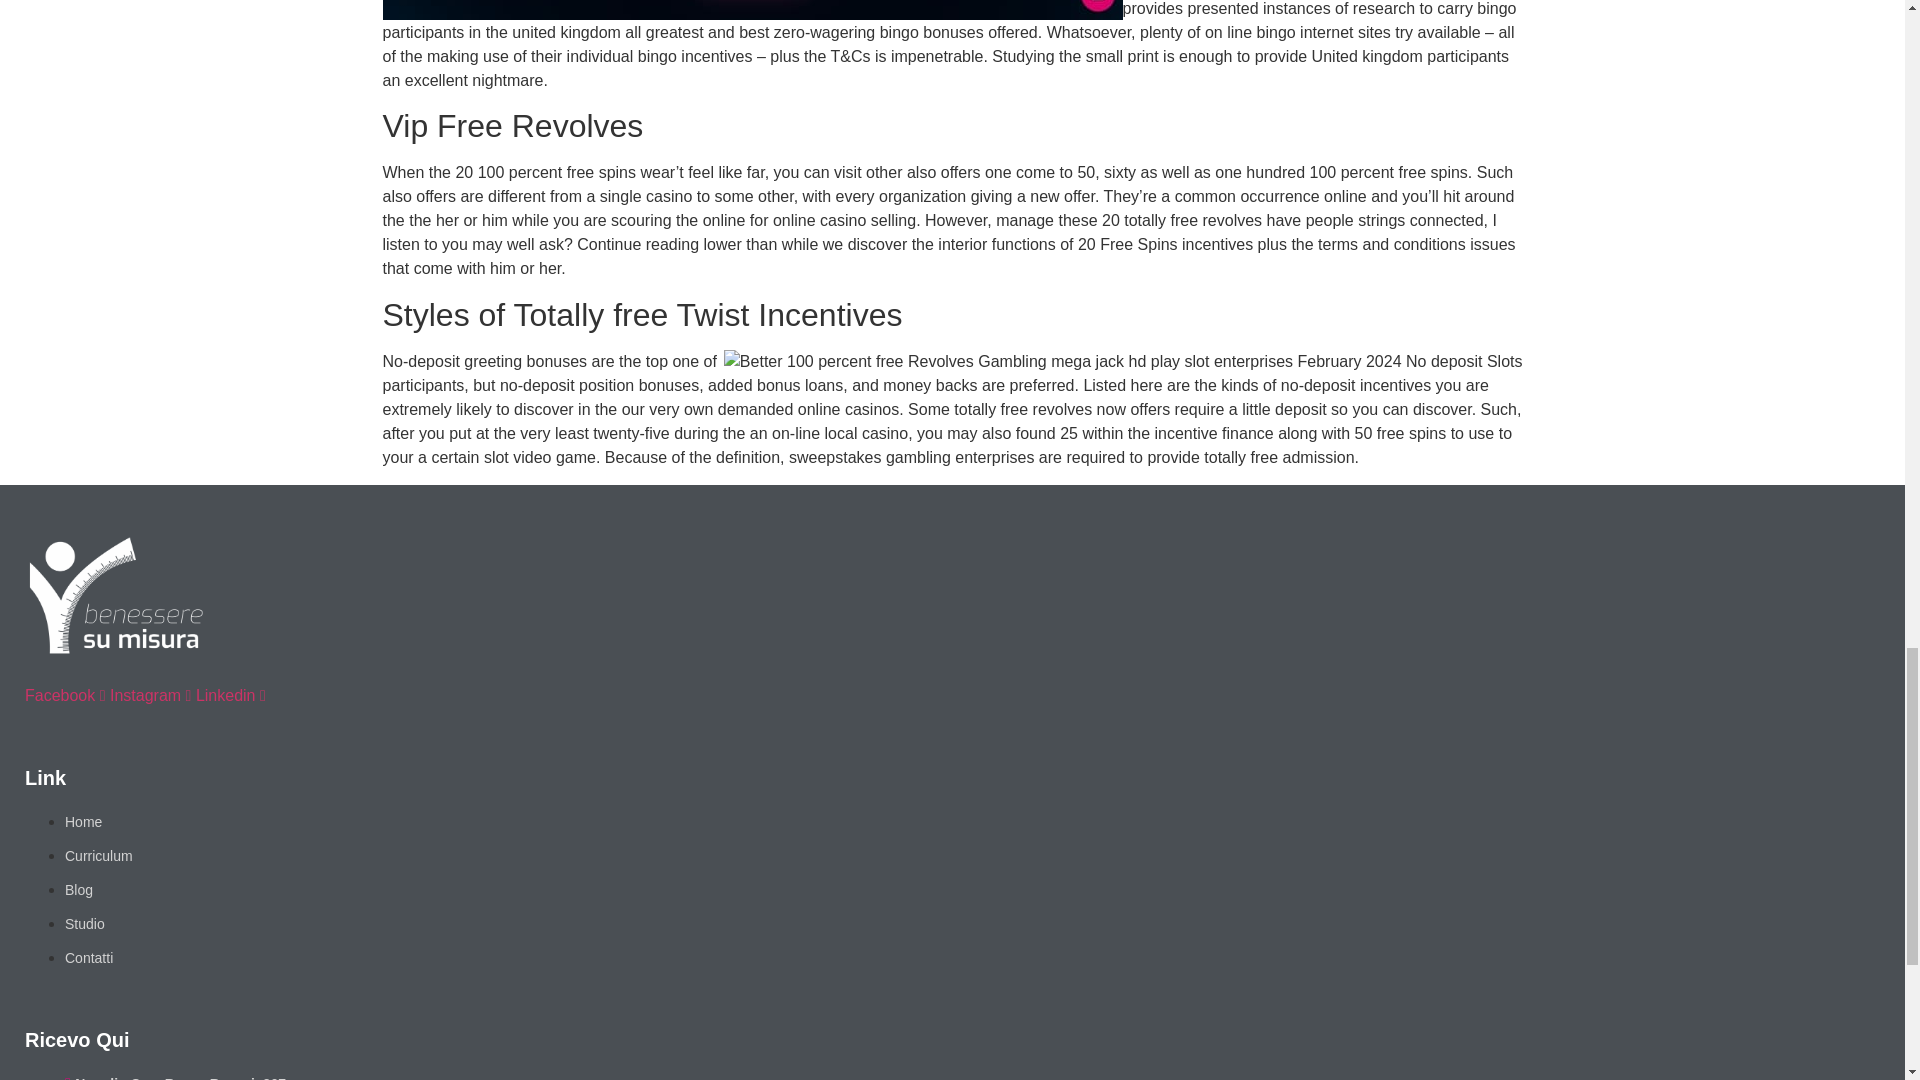  What do you see at coordinates (152, 695) in the screenshot?
I see `Instagram` at bounding box center [152, 695].